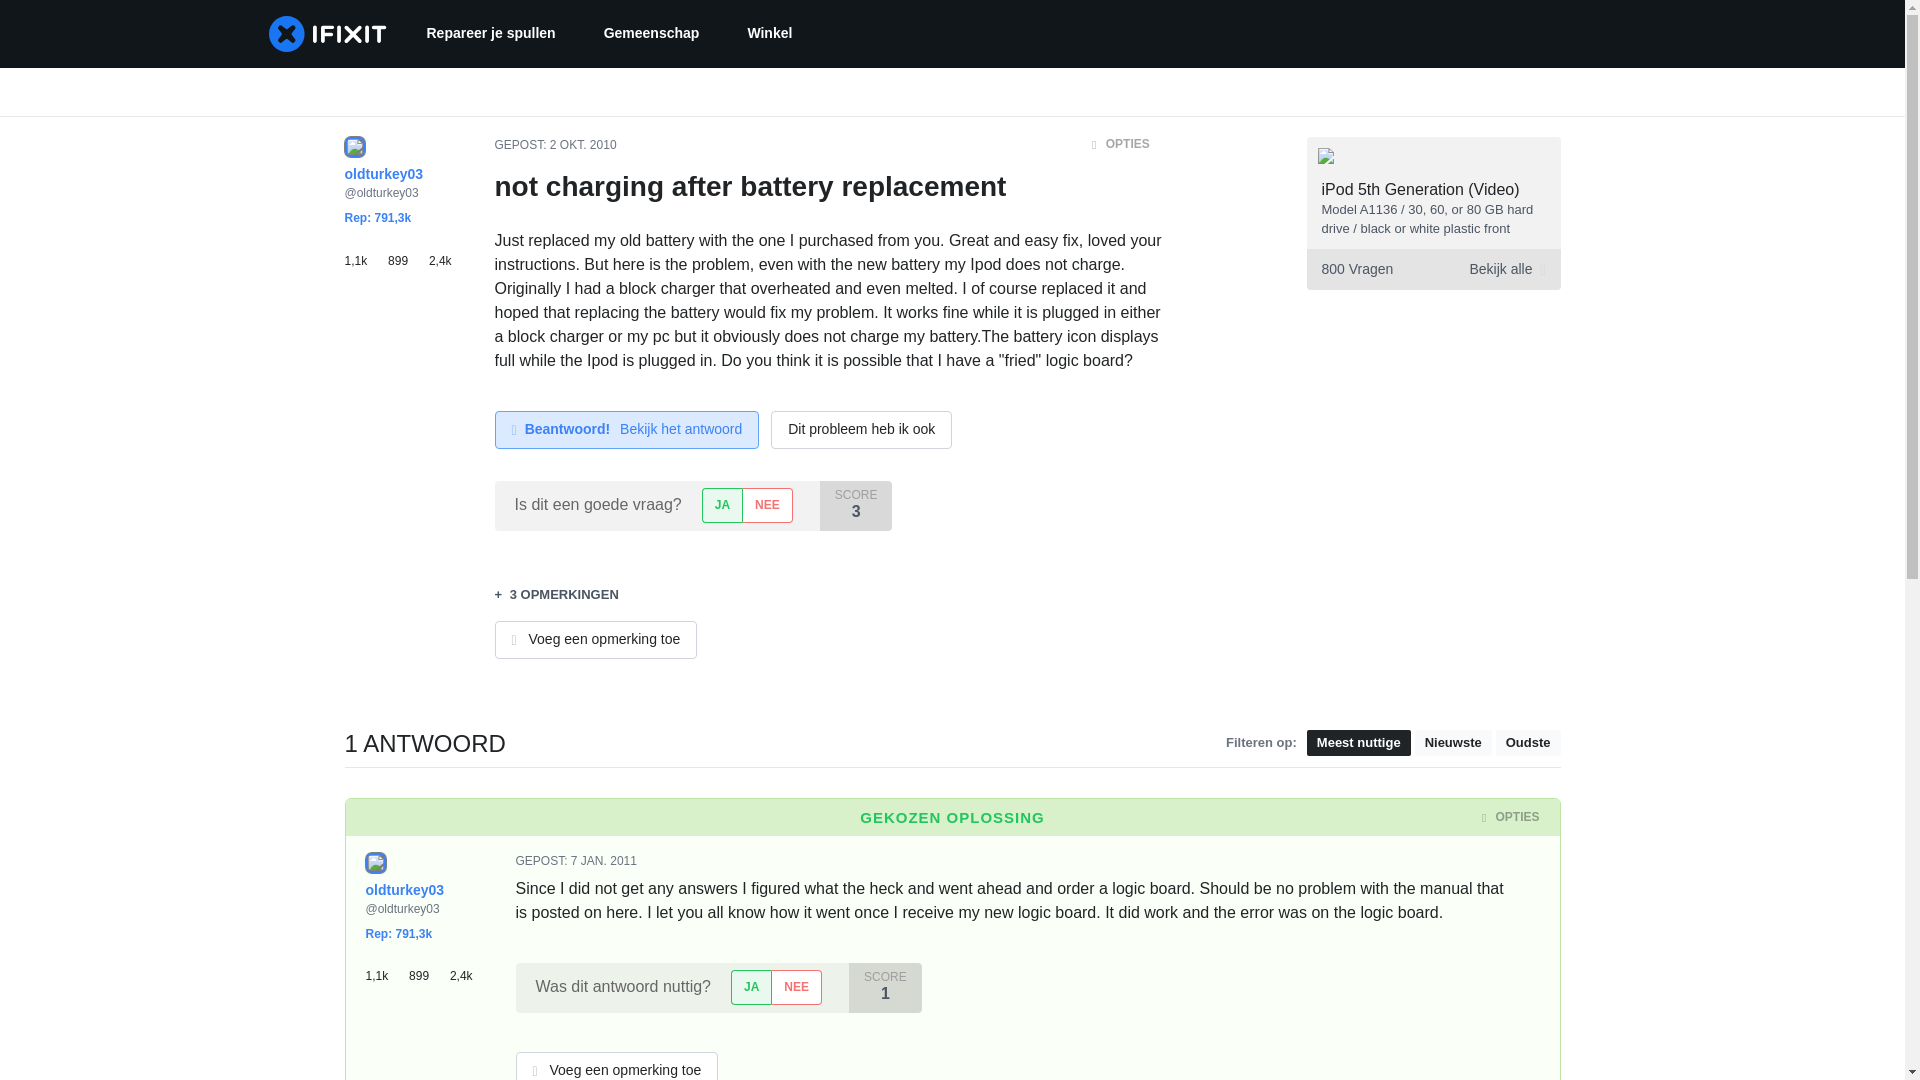  I want to click on Beantwoord! Bekijk het antwoord, so click(626, 430).